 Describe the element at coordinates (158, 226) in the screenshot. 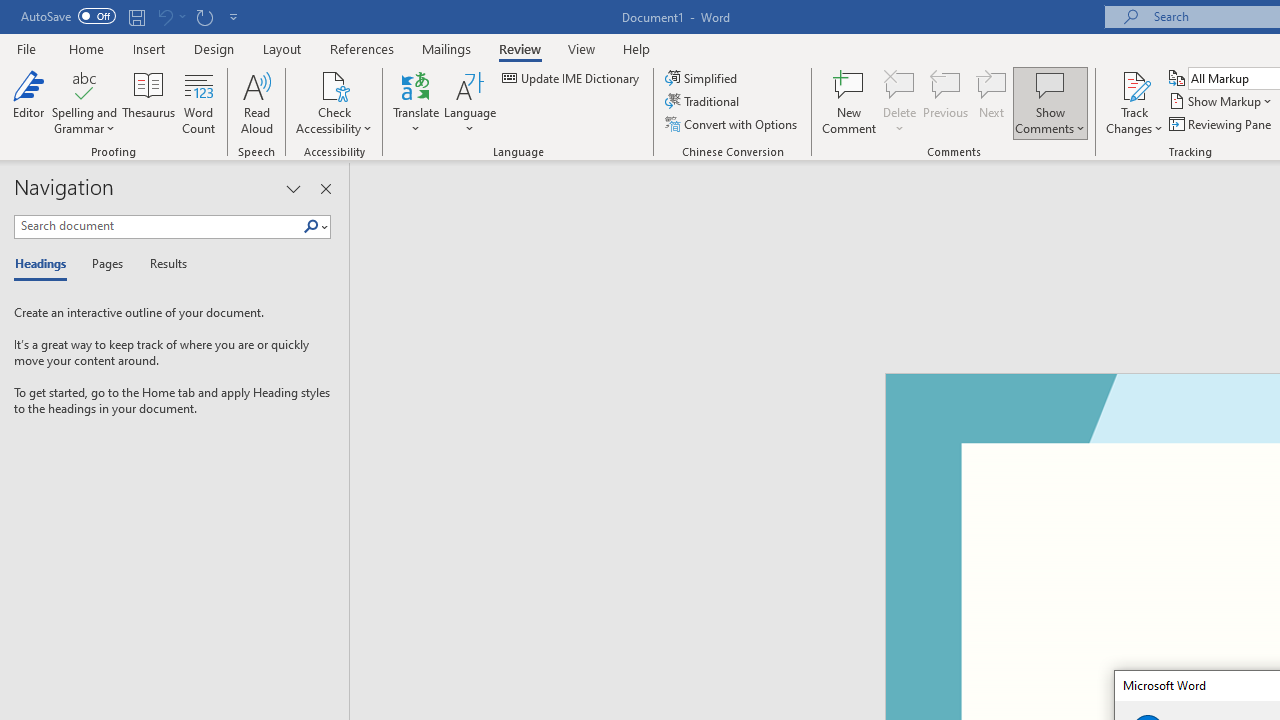

I see `Search document` at that location.